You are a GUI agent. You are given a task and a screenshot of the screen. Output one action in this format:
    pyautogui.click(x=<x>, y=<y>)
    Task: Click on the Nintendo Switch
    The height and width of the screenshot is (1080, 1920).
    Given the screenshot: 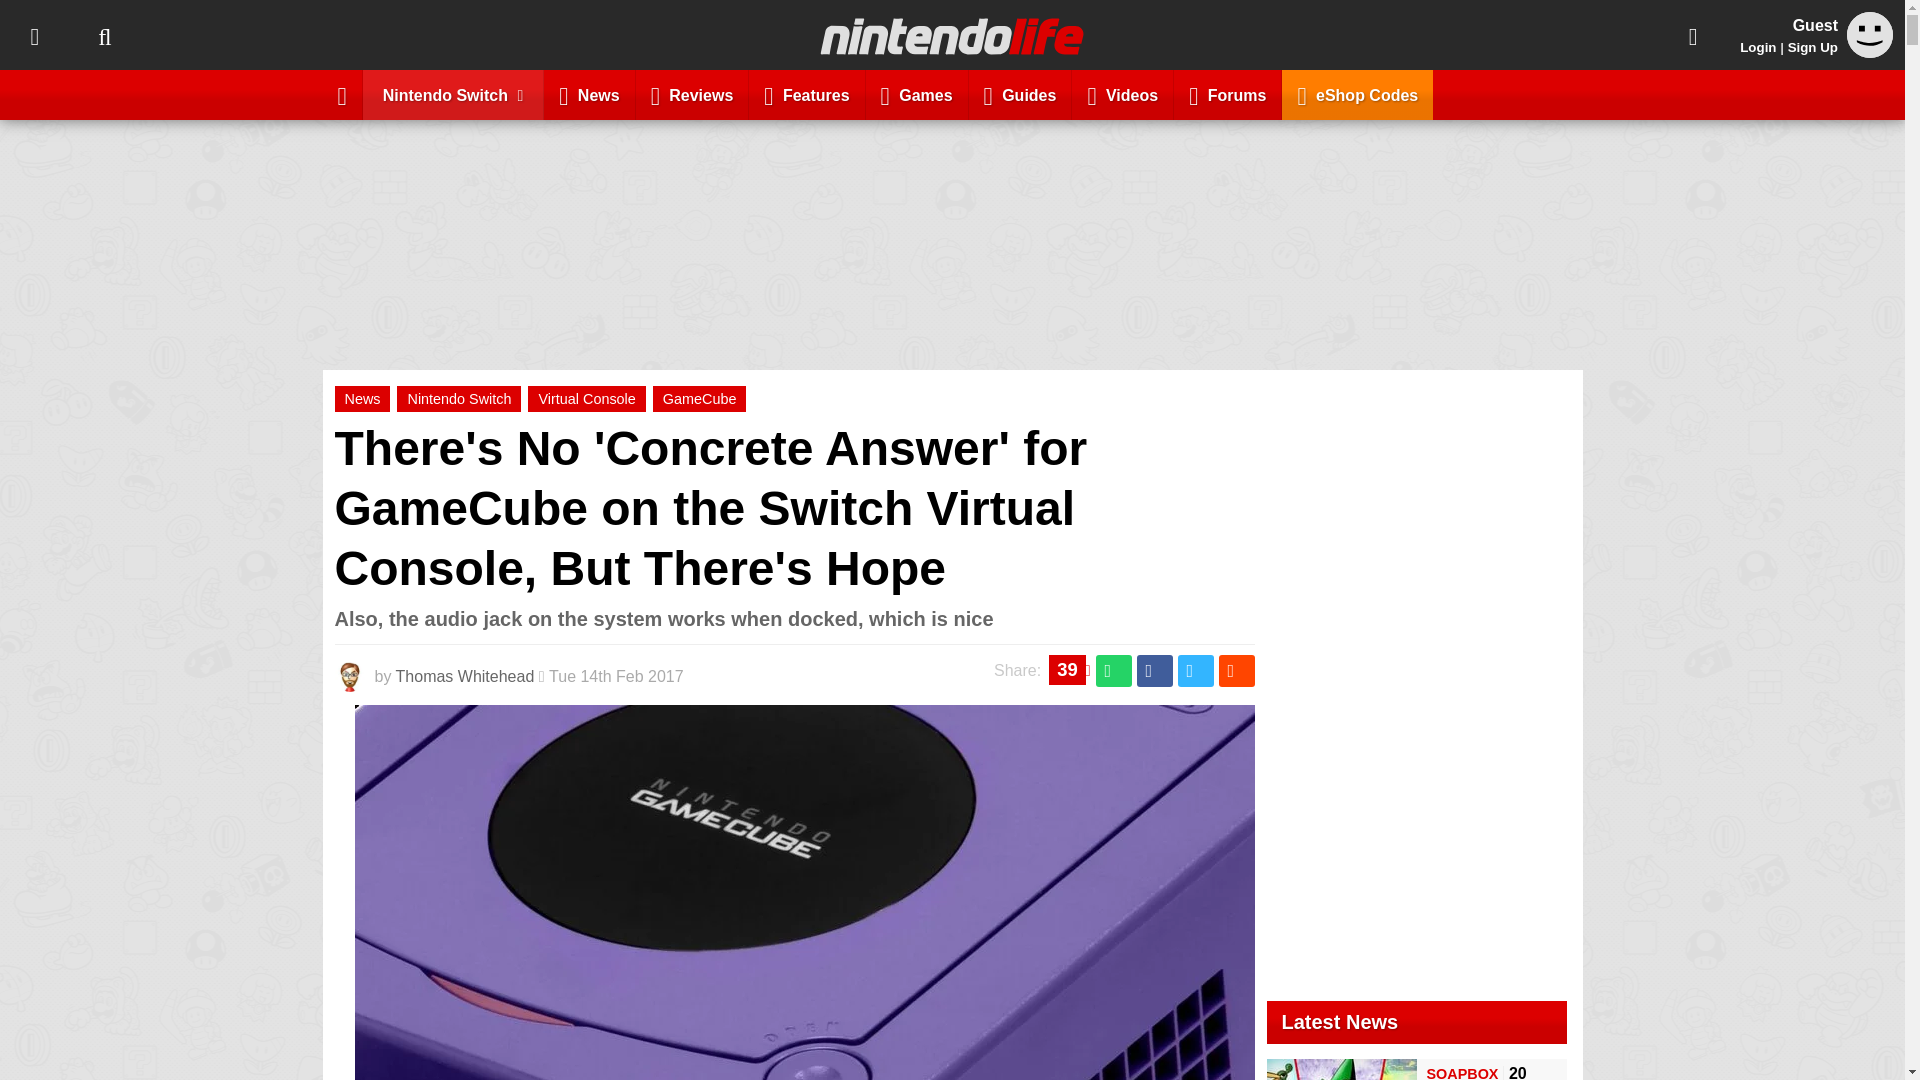 What is the action you would take?
    pyautogui.click(x=458, y=398)
    